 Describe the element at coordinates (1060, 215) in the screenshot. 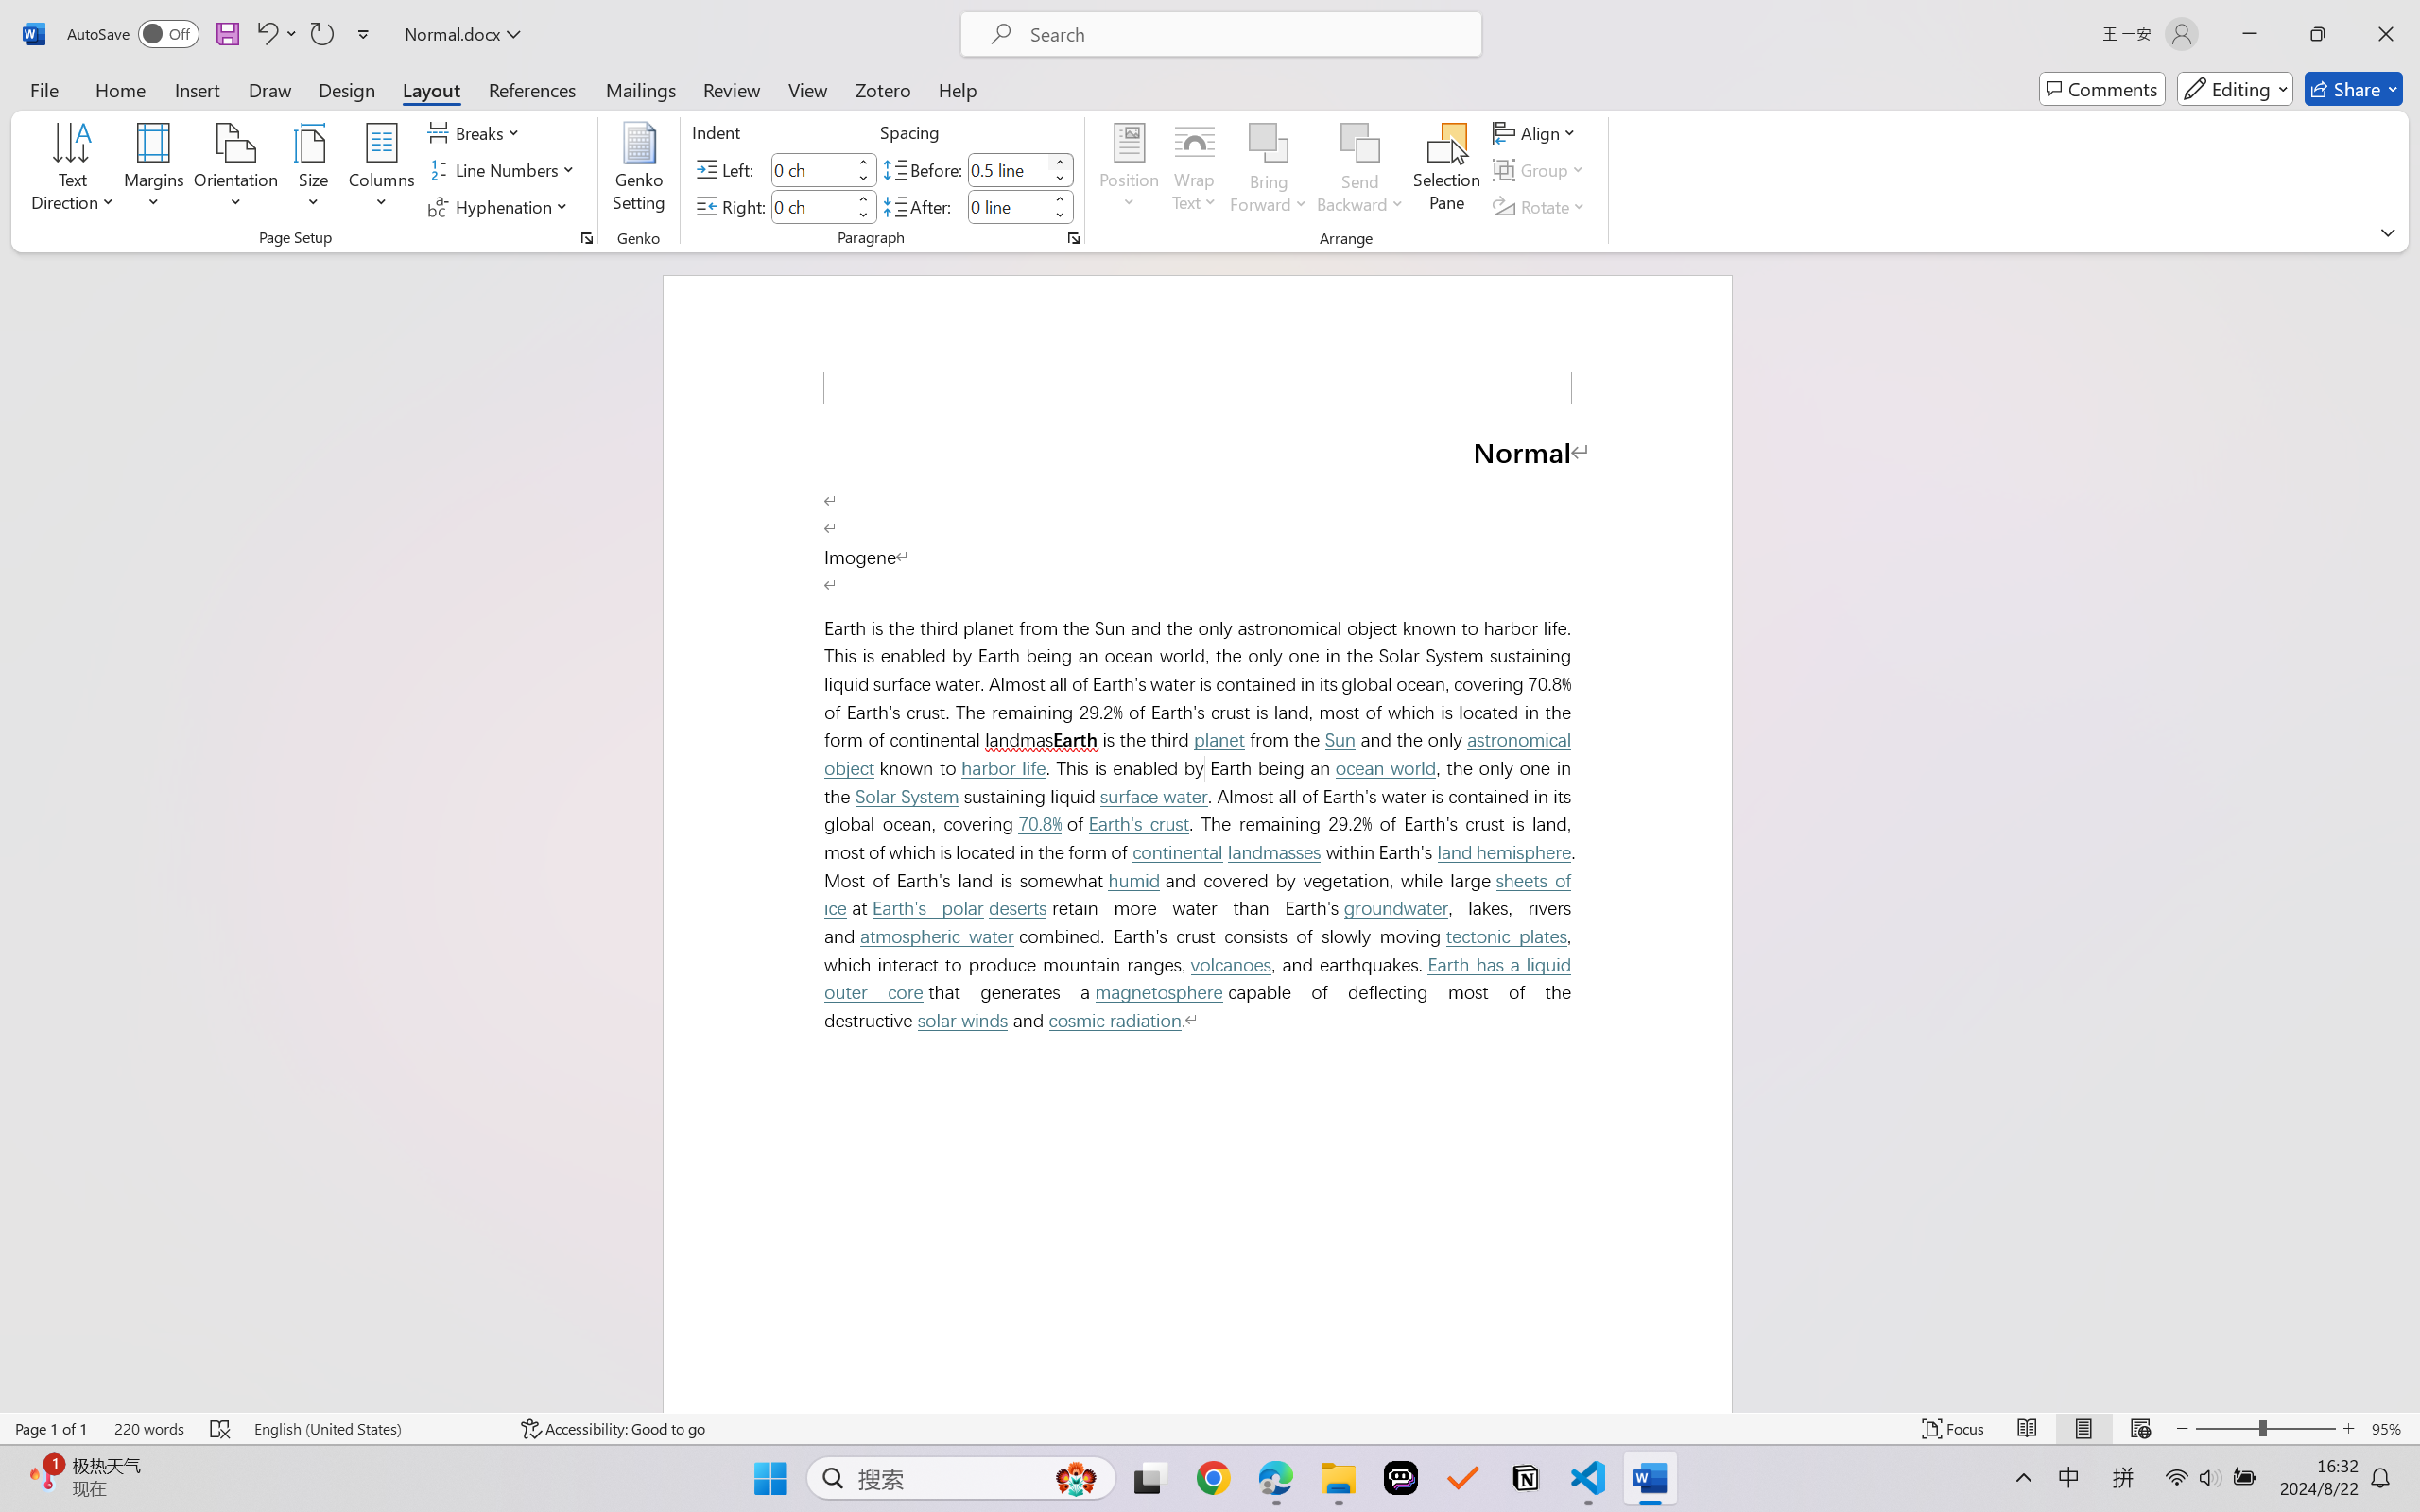

I see `Less` at that location.